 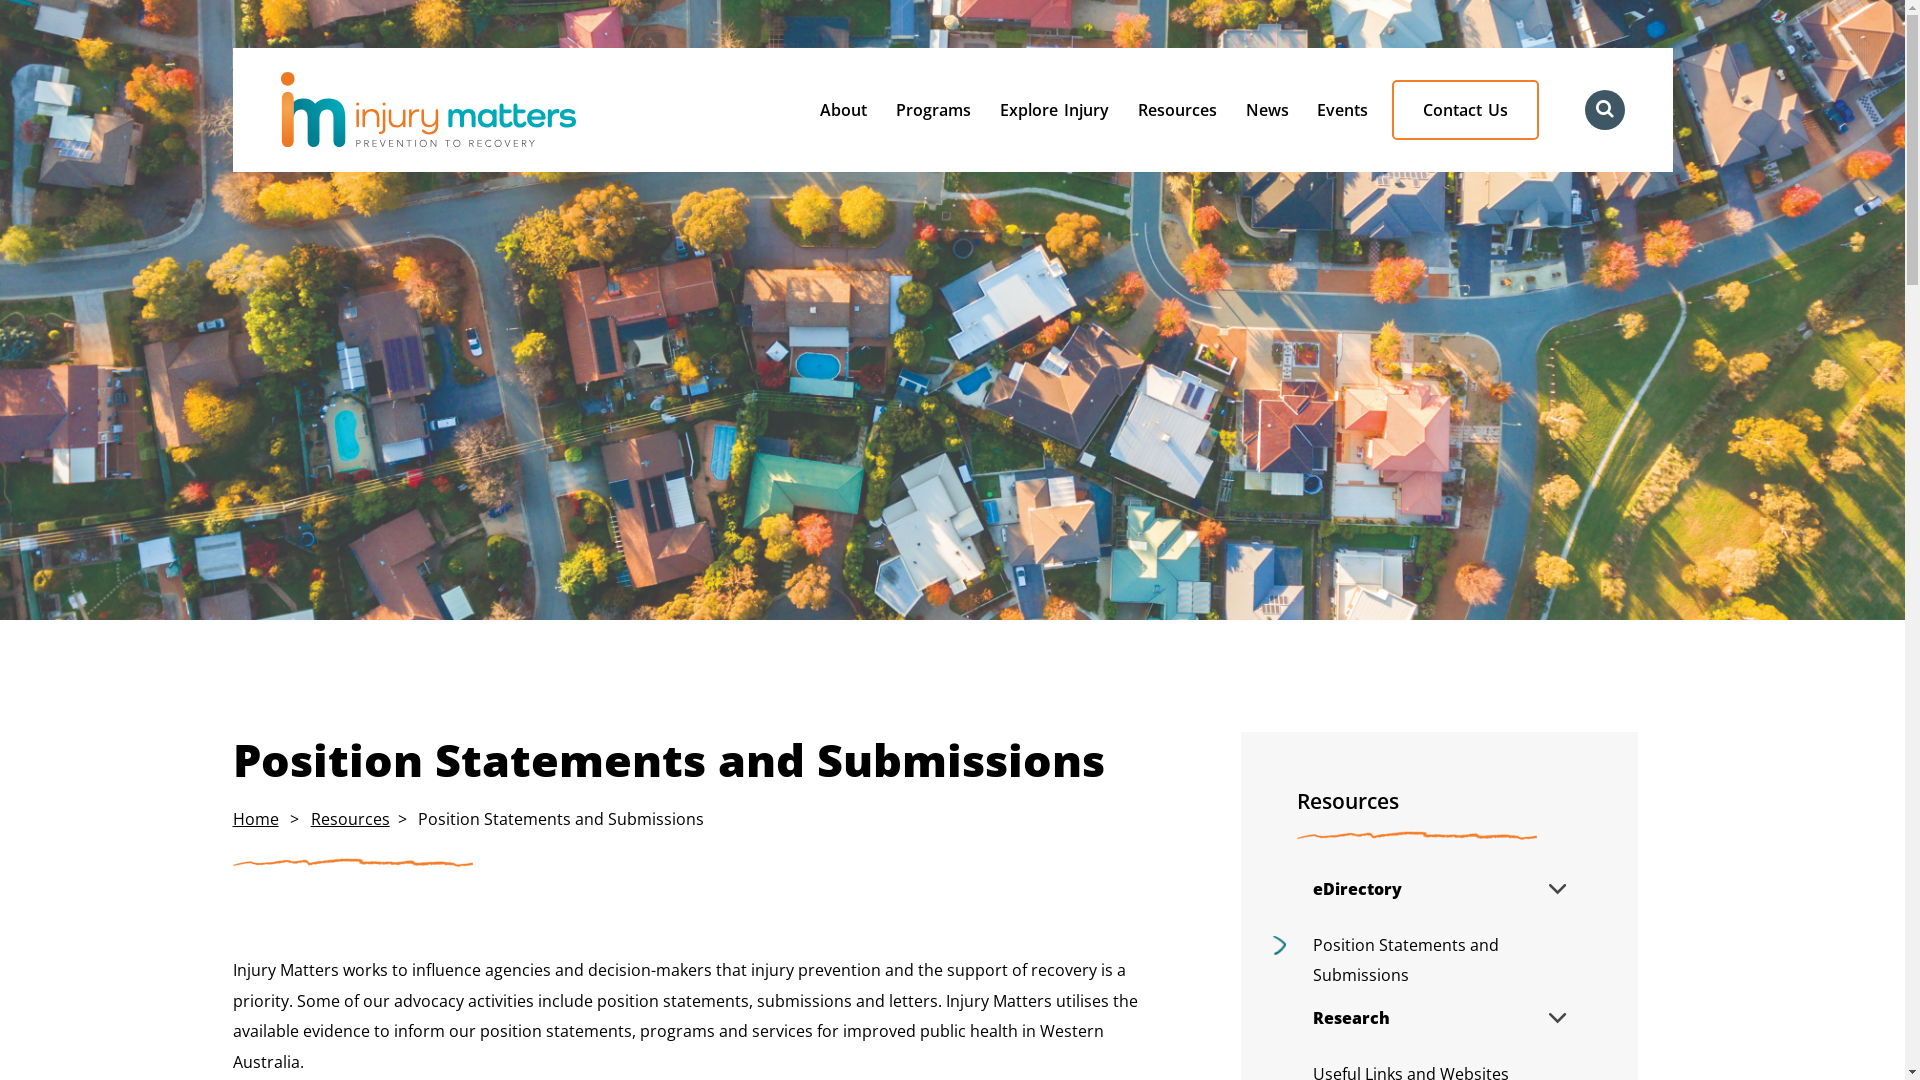 I want to click on About, so click(x=844, y=110).